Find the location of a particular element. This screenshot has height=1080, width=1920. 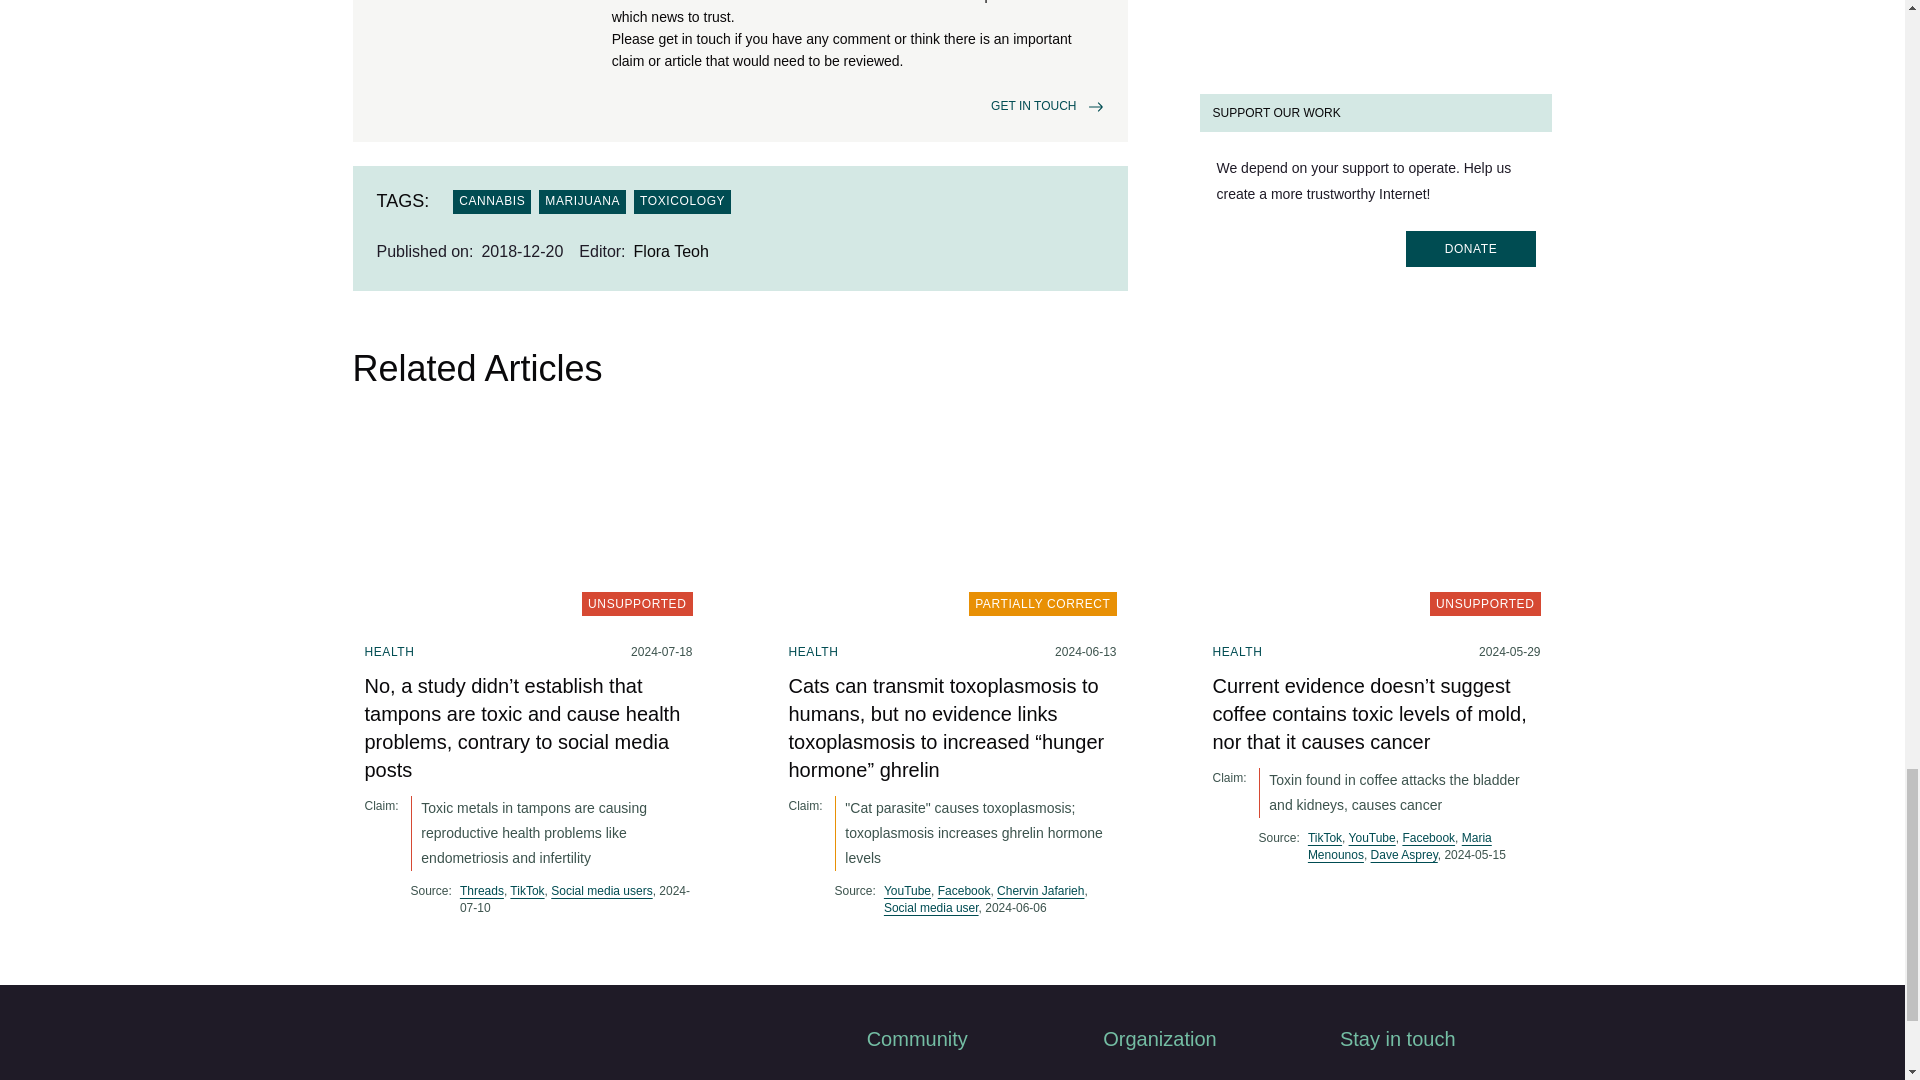

IFCN signatory is located at coordinates (418, 61).